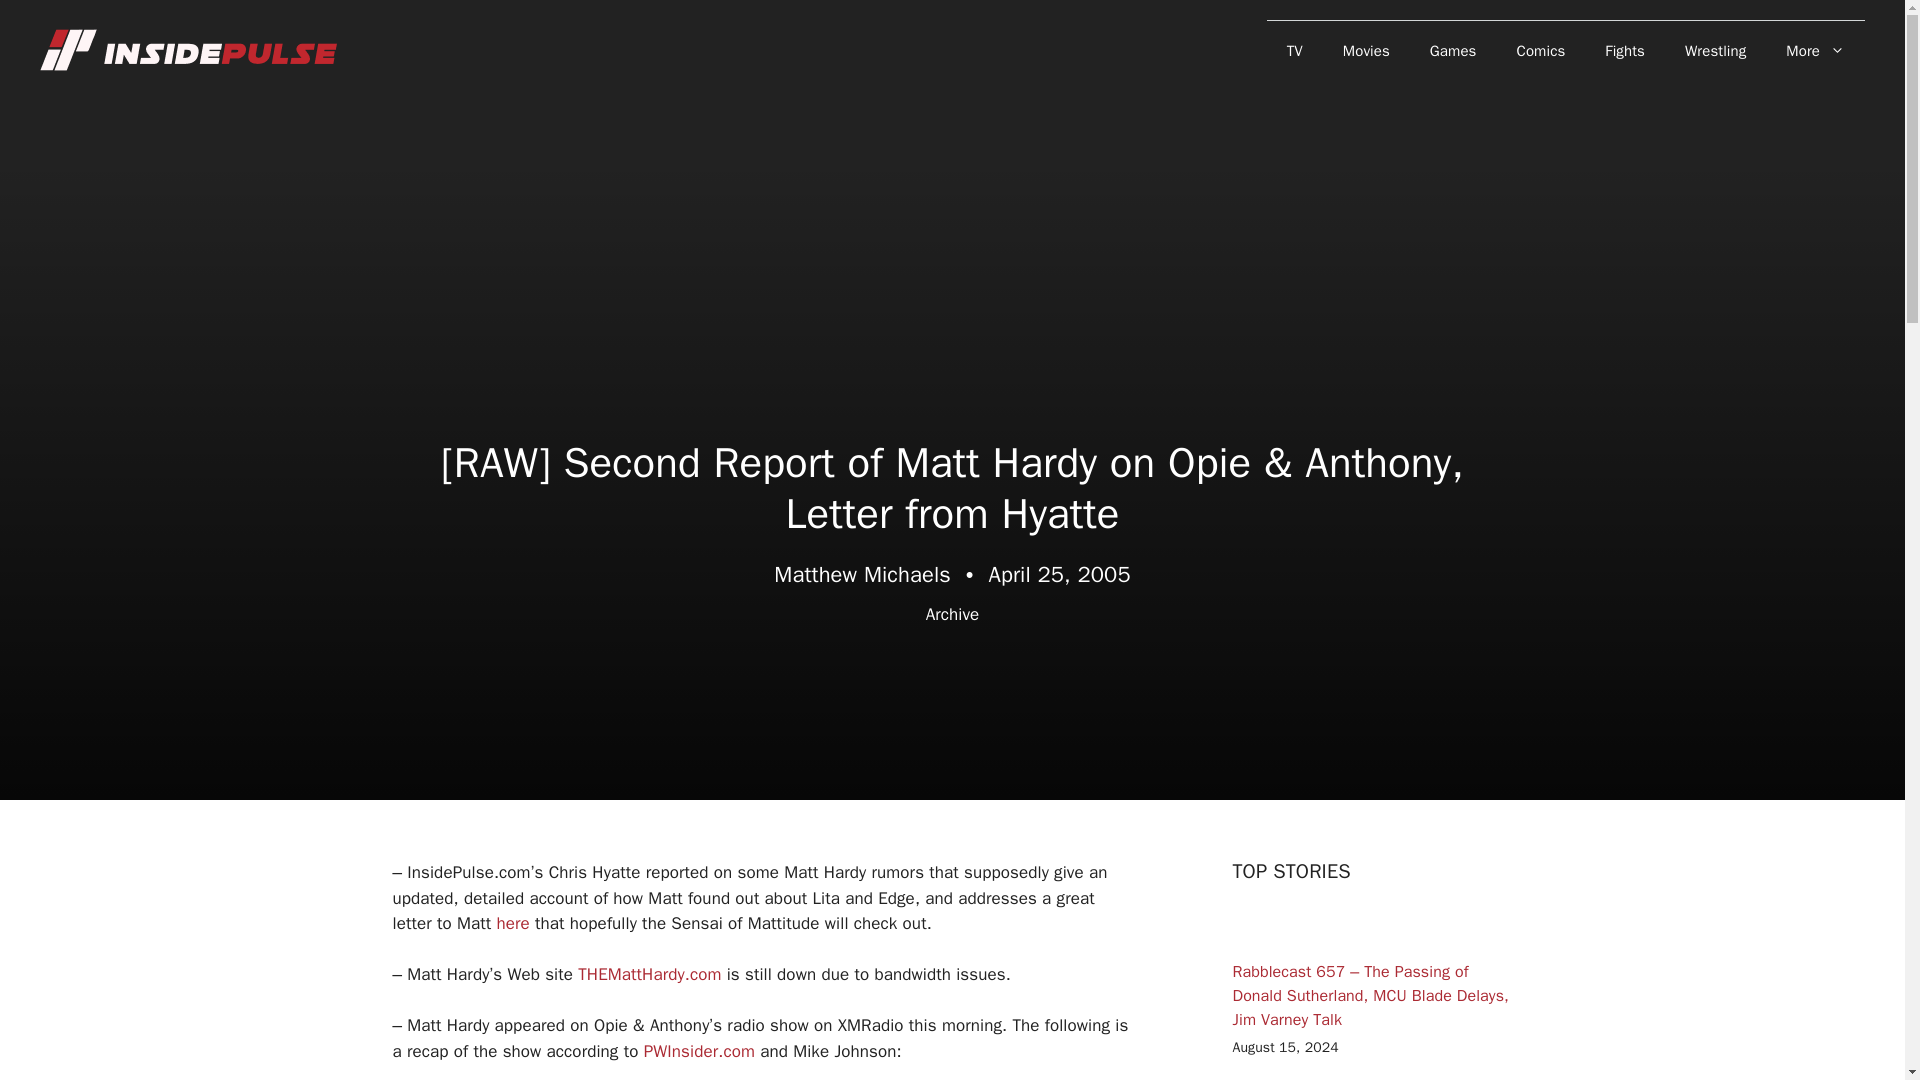  Describe the element at coordinates (698, 1050) in the screenshot. I see `PWInsider.com` at that location.